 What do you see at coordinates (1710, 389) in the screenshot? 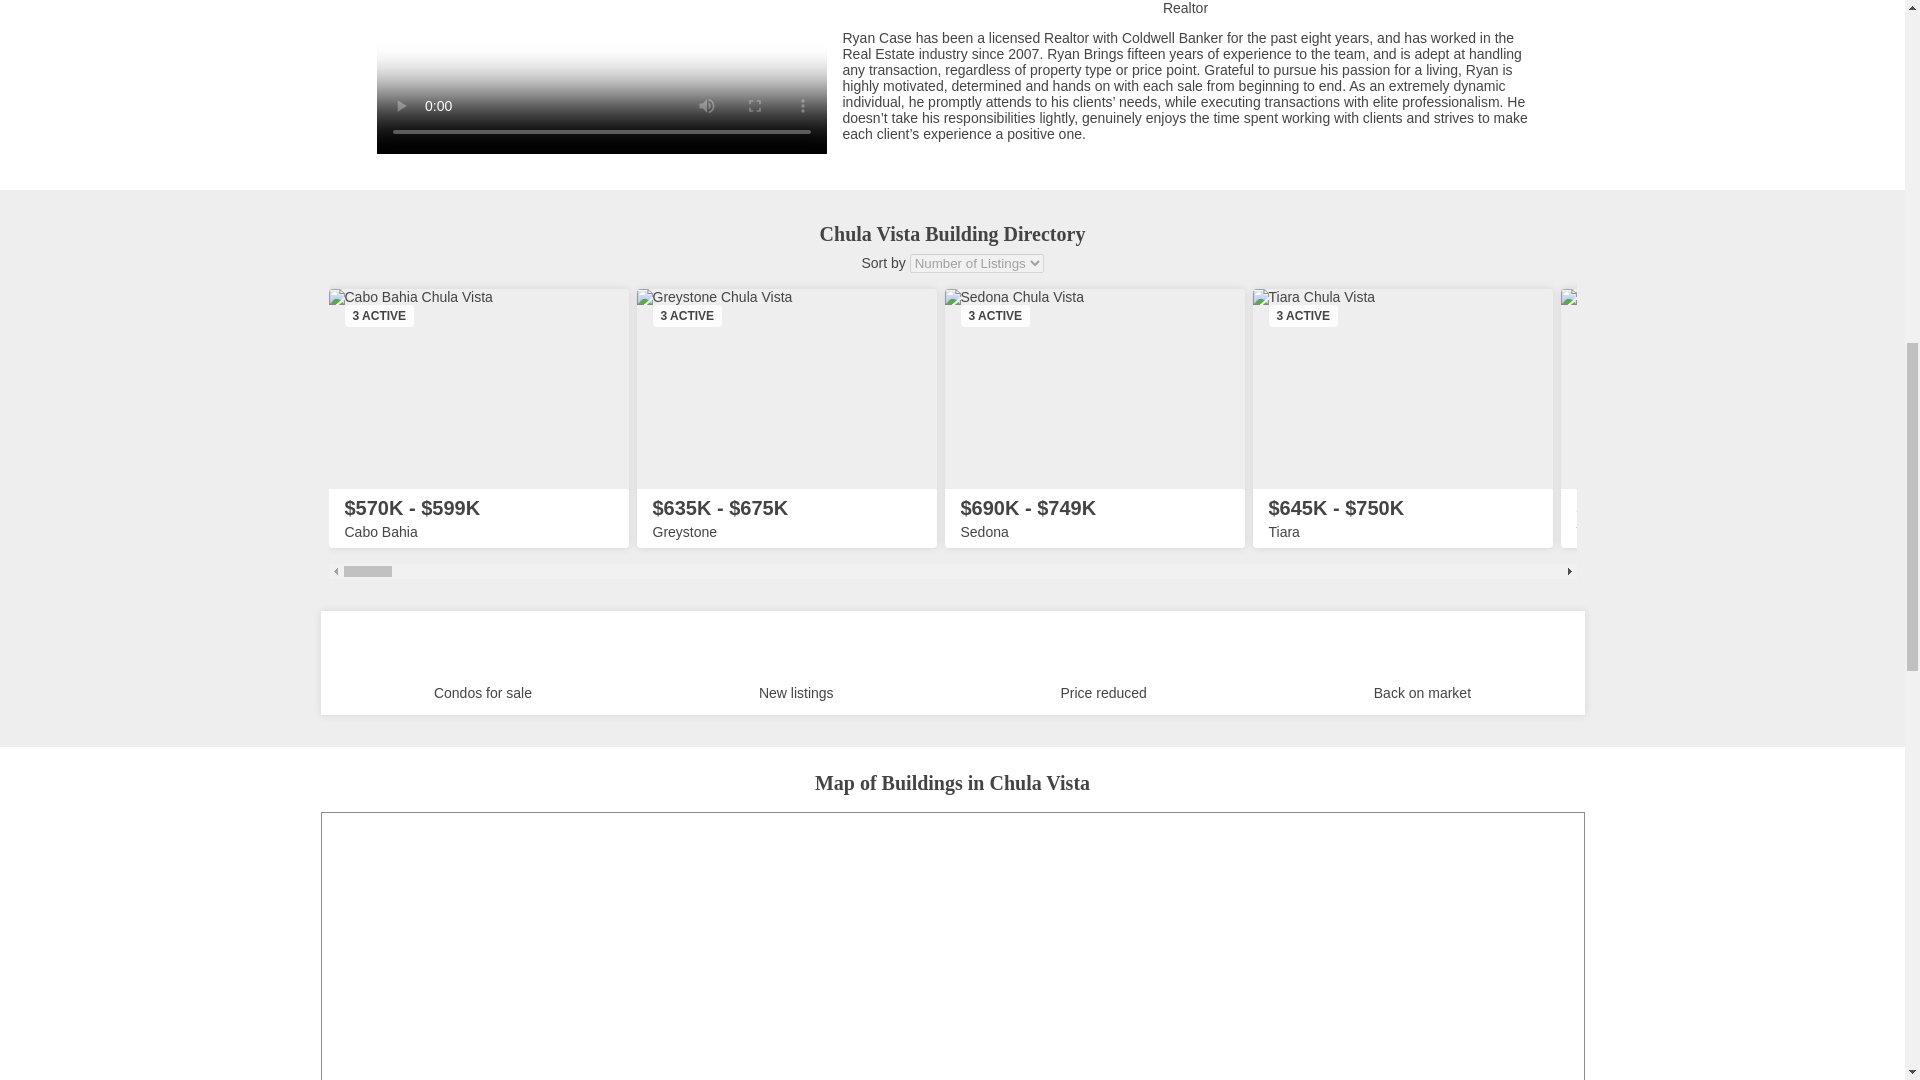
I see `Willow Bend` at bounding box center [1710, 389].